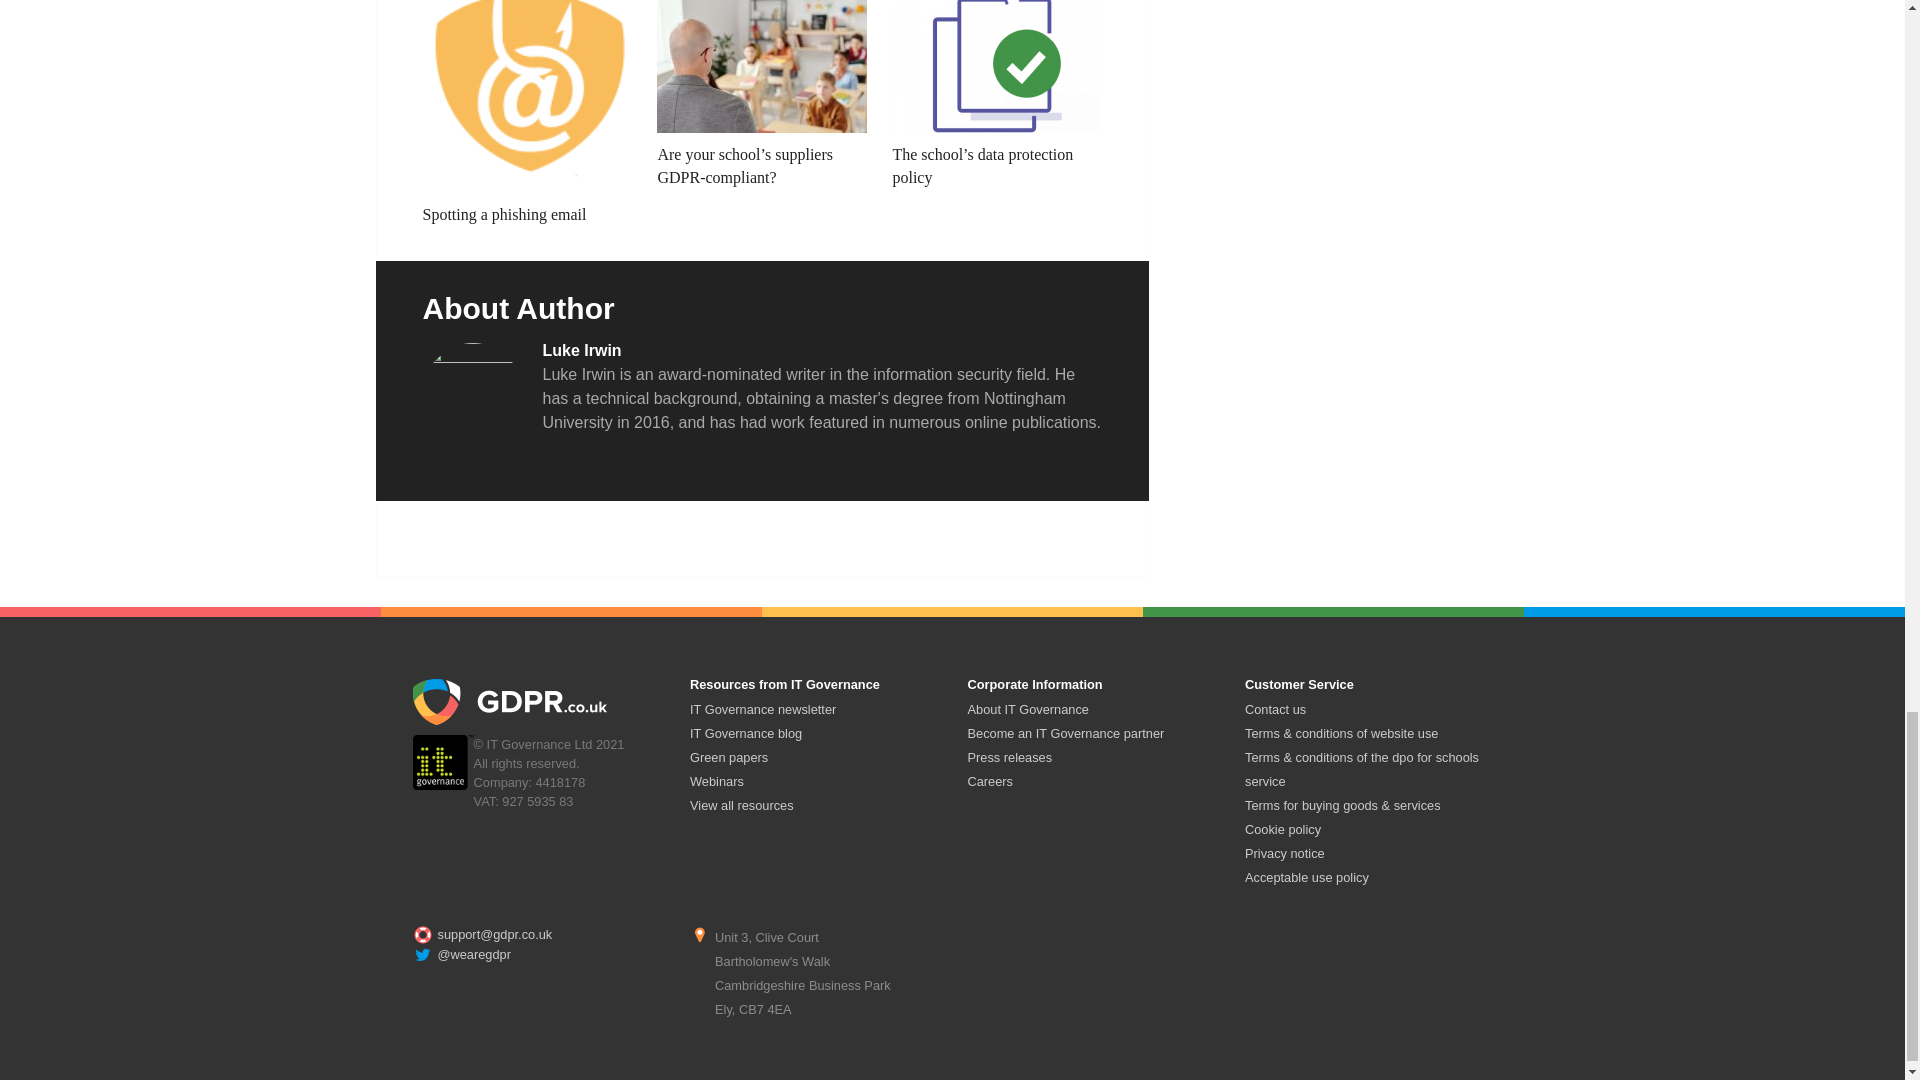  Describe the element at coordinates (526, 112) in the screenshot. I see `Spotting a phishing email` at that location.